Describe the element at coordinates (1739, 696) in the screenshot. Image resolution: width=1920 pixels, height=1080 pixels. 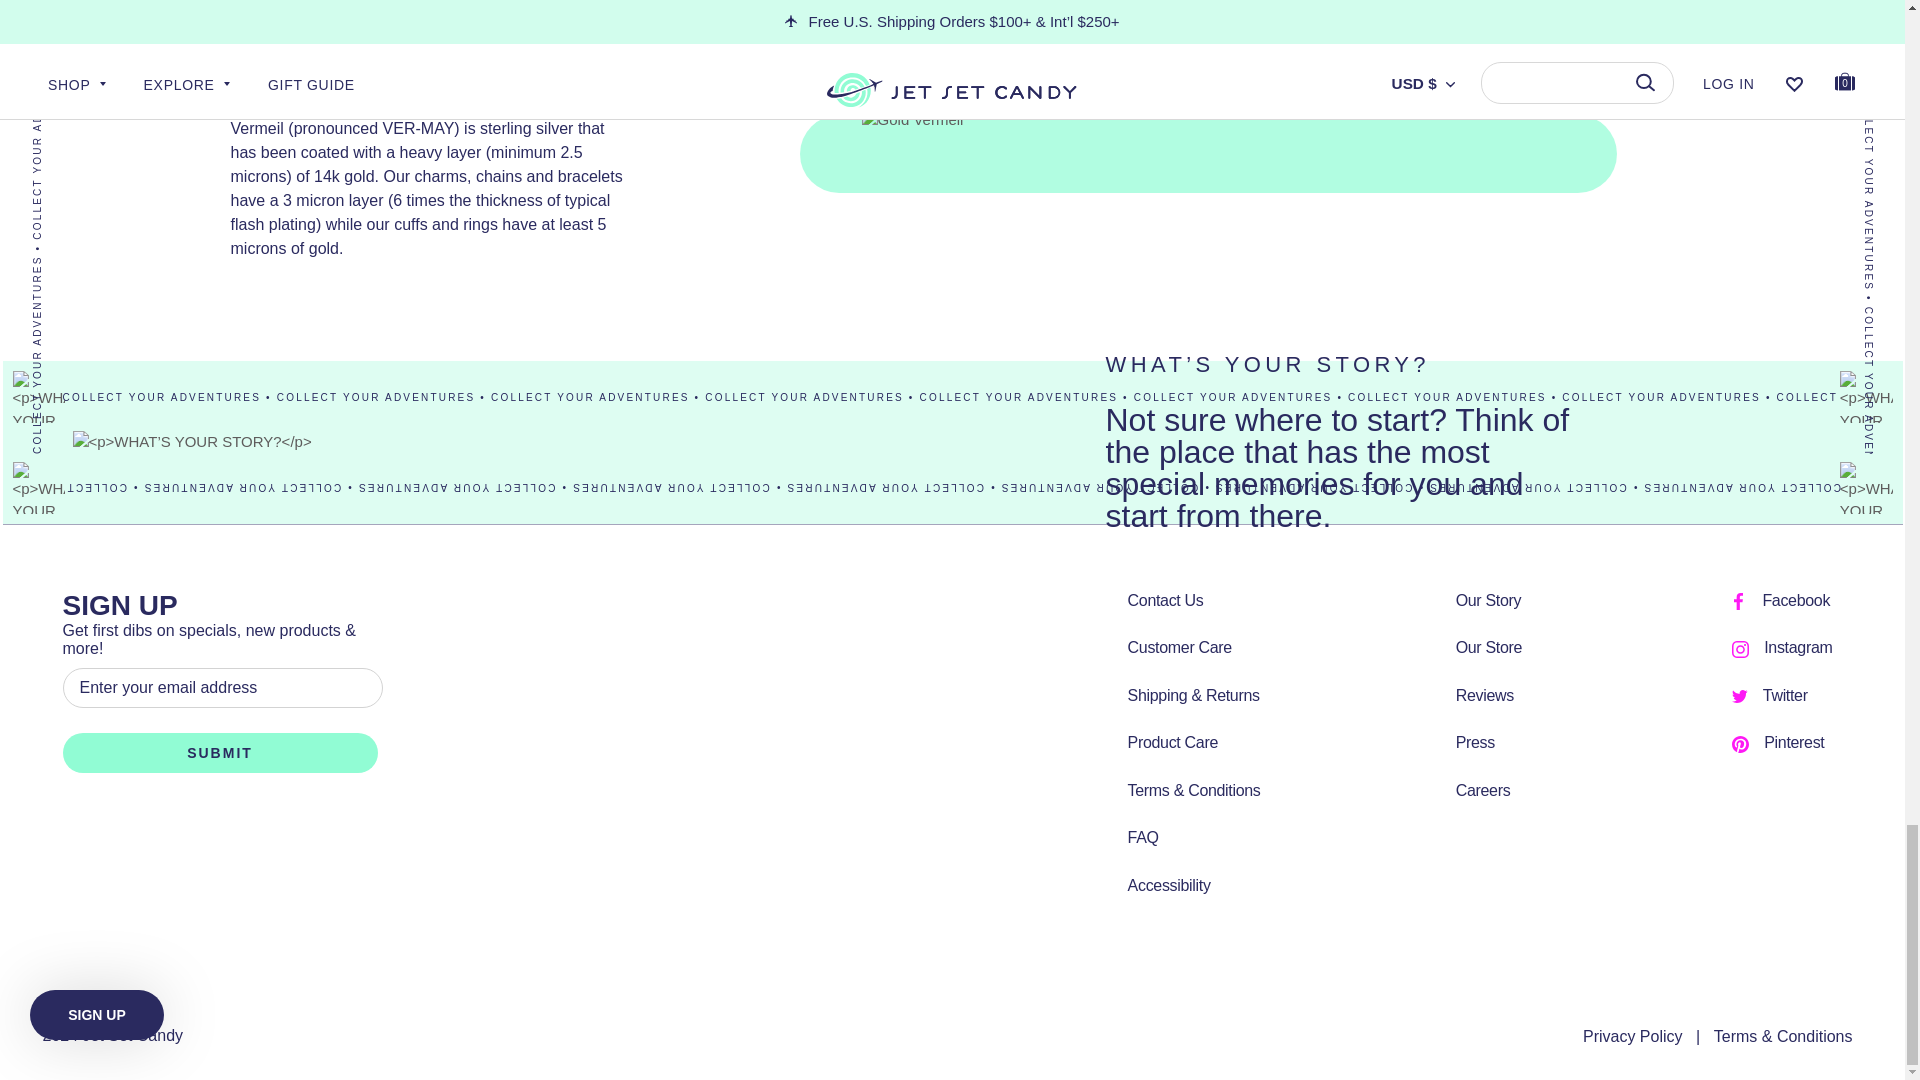
I see `Twitter` at that location.